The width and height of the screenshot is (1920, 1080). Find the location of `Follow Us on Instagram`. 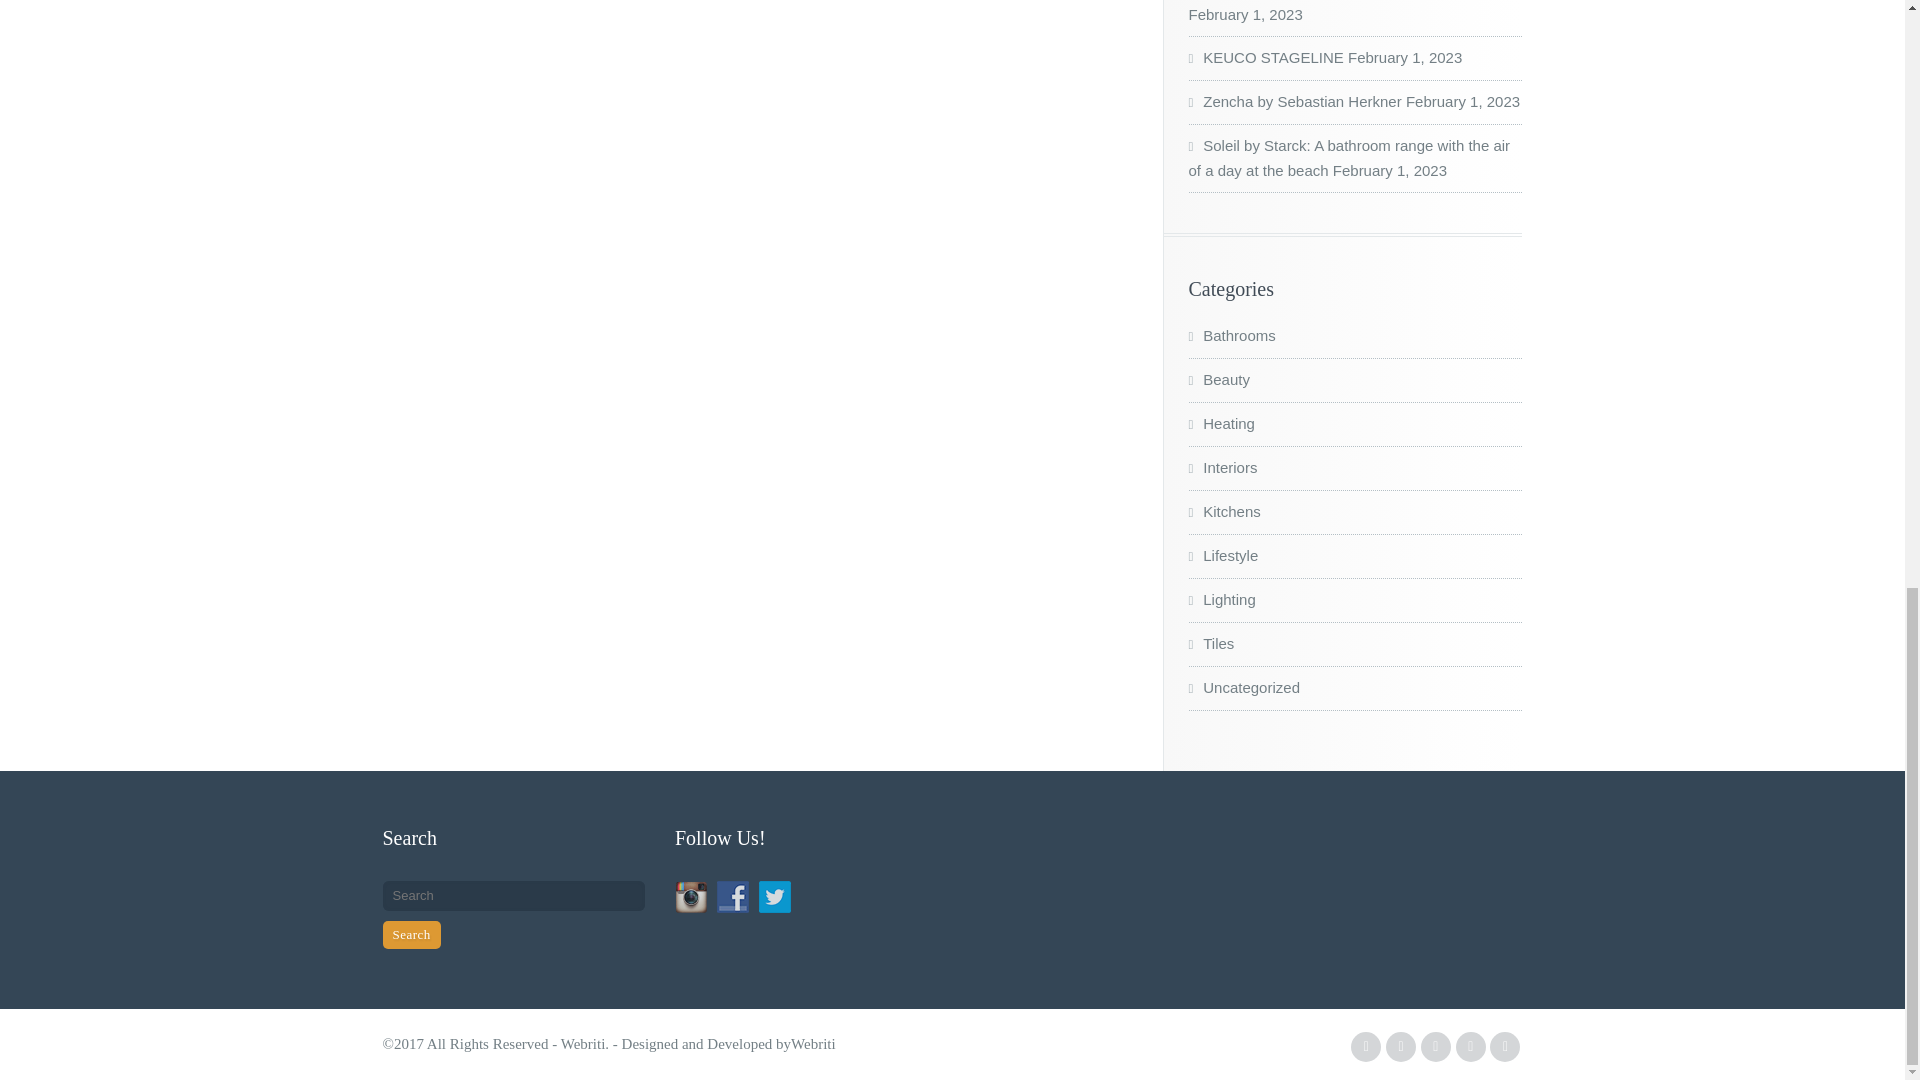

Follow Us on Instagram is located at coordinates (690, 896).